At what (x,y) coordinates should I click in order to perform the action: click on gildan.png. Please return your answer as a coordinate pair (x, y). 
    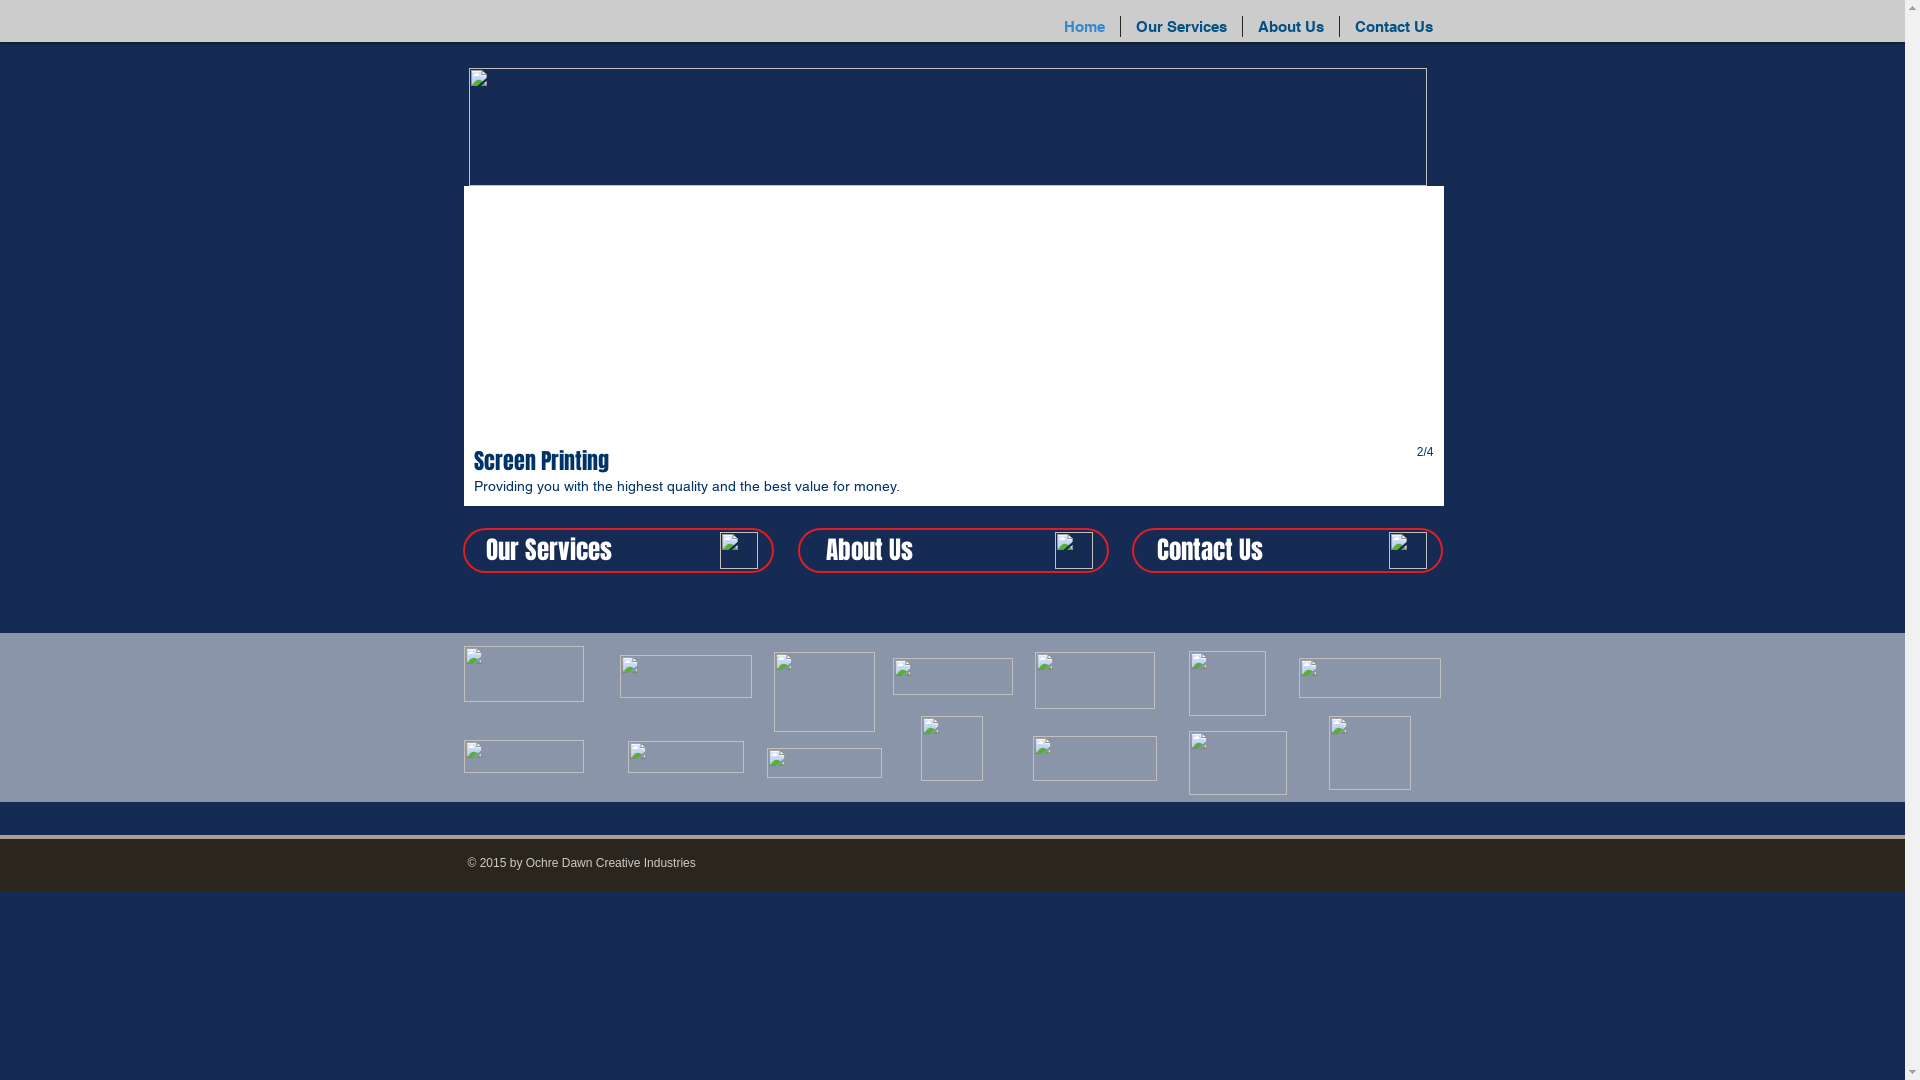
    Looking at the image, I should click on (524, 756).